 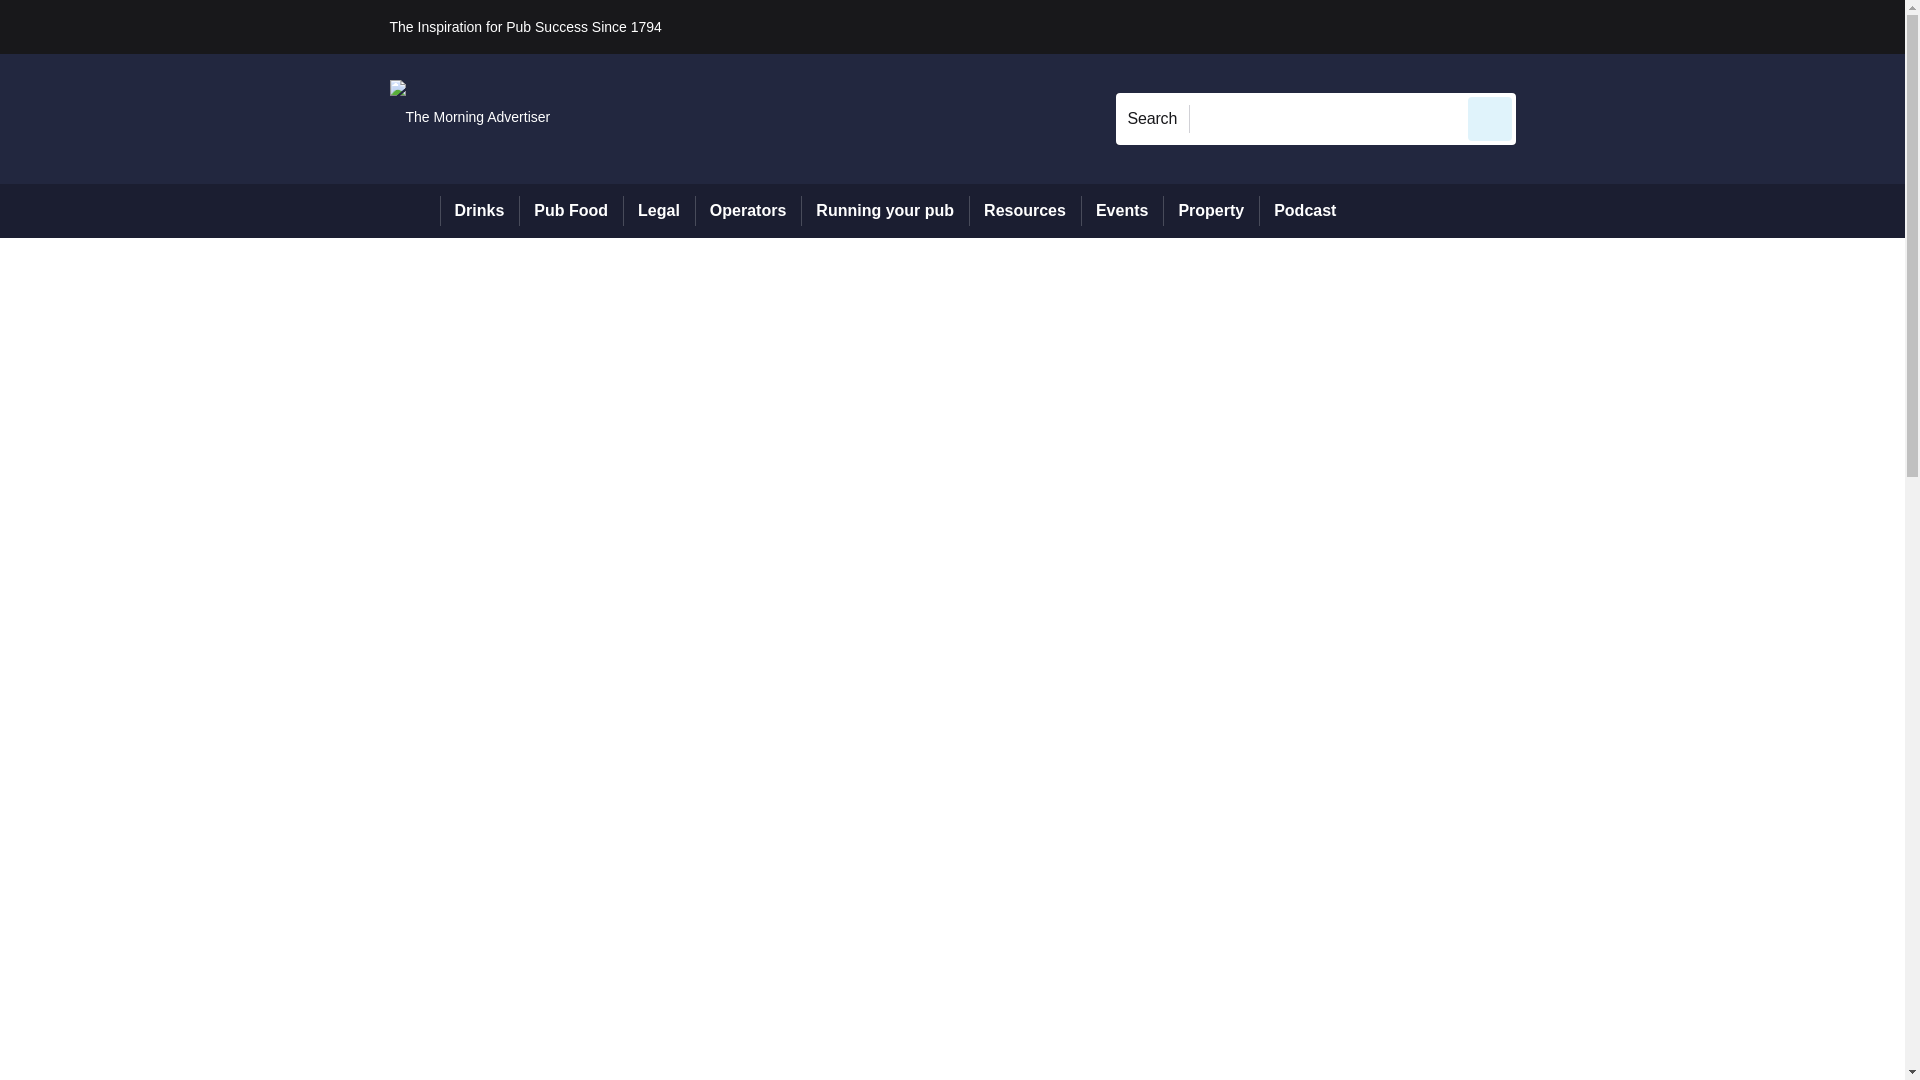 What do you see at coordinates (1649, 26) in the screenshot?
I see `REGISTER` at bounding box center [1649, 26].